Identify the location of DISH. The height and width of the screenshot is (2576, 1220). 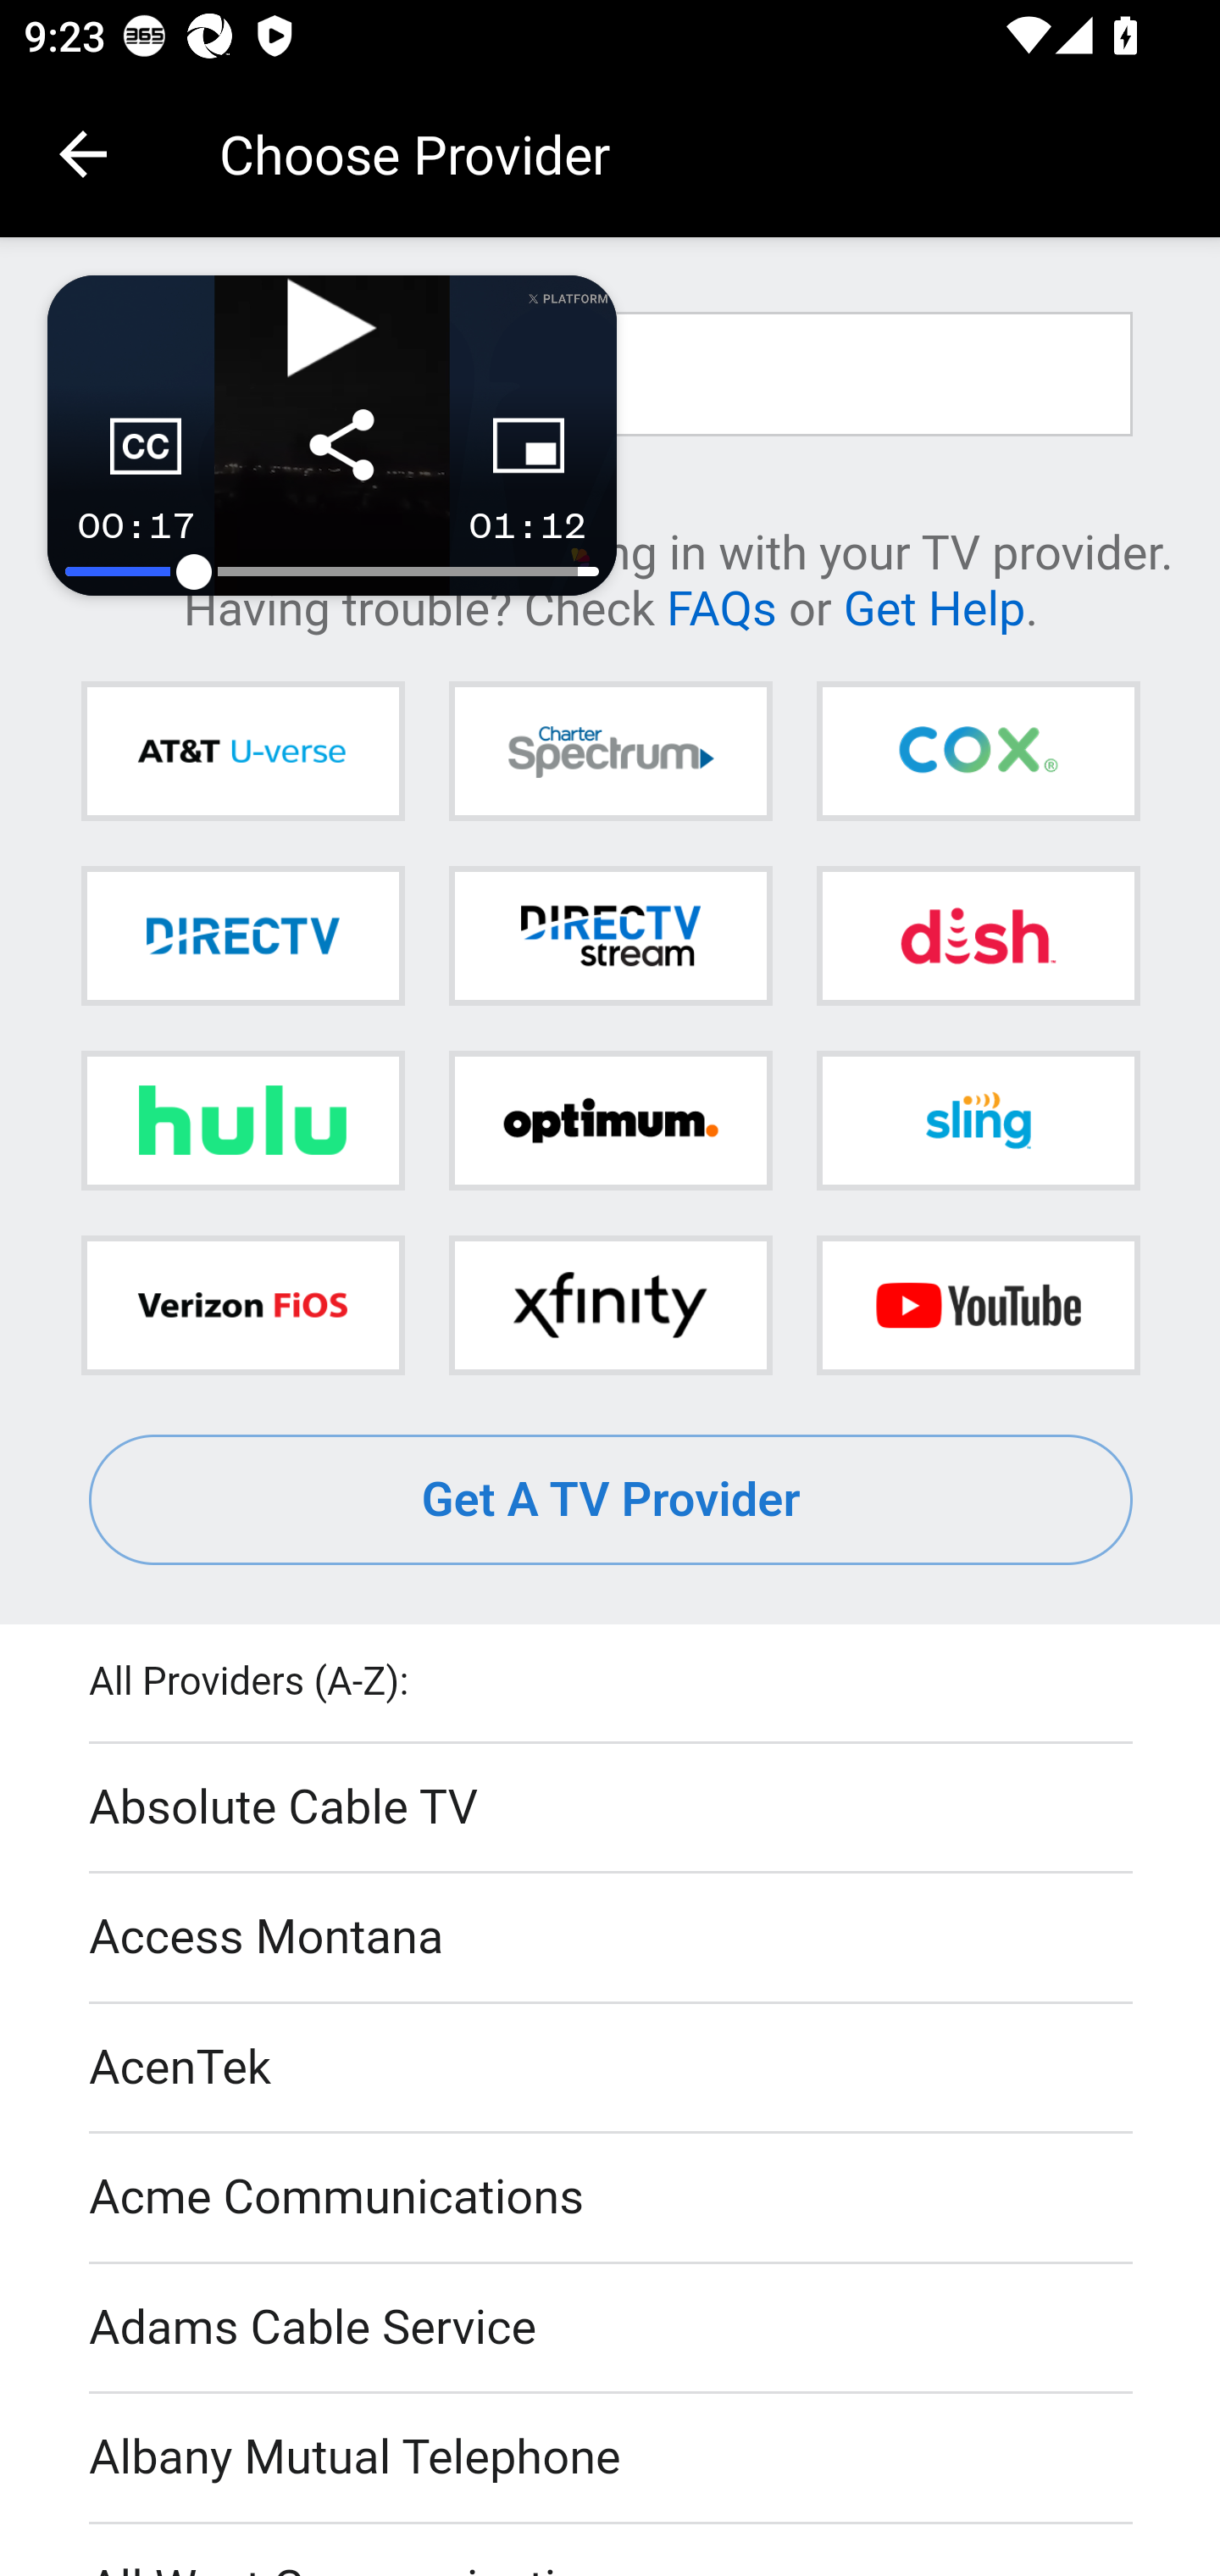
(978, 935).